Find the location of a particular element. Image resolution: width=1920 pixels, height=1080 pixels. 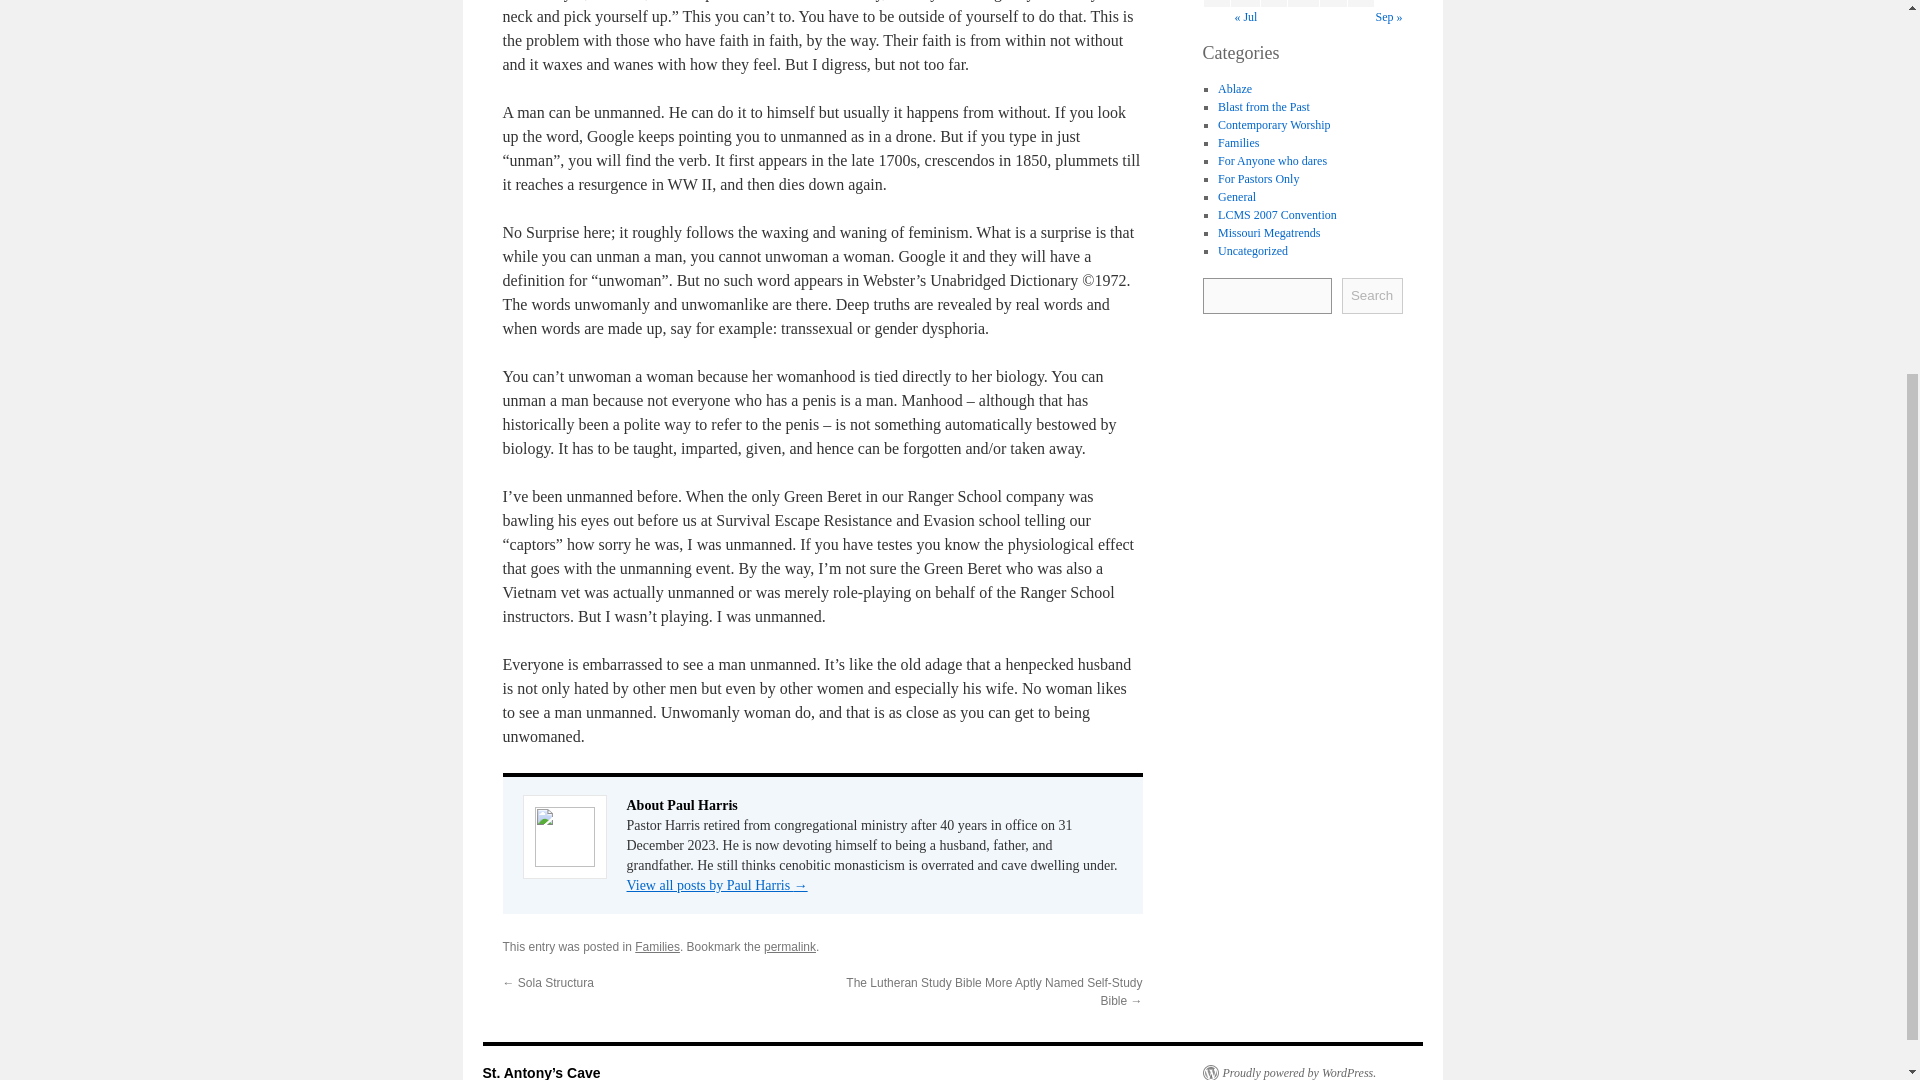

Search is located at coordinates (1372, 294).